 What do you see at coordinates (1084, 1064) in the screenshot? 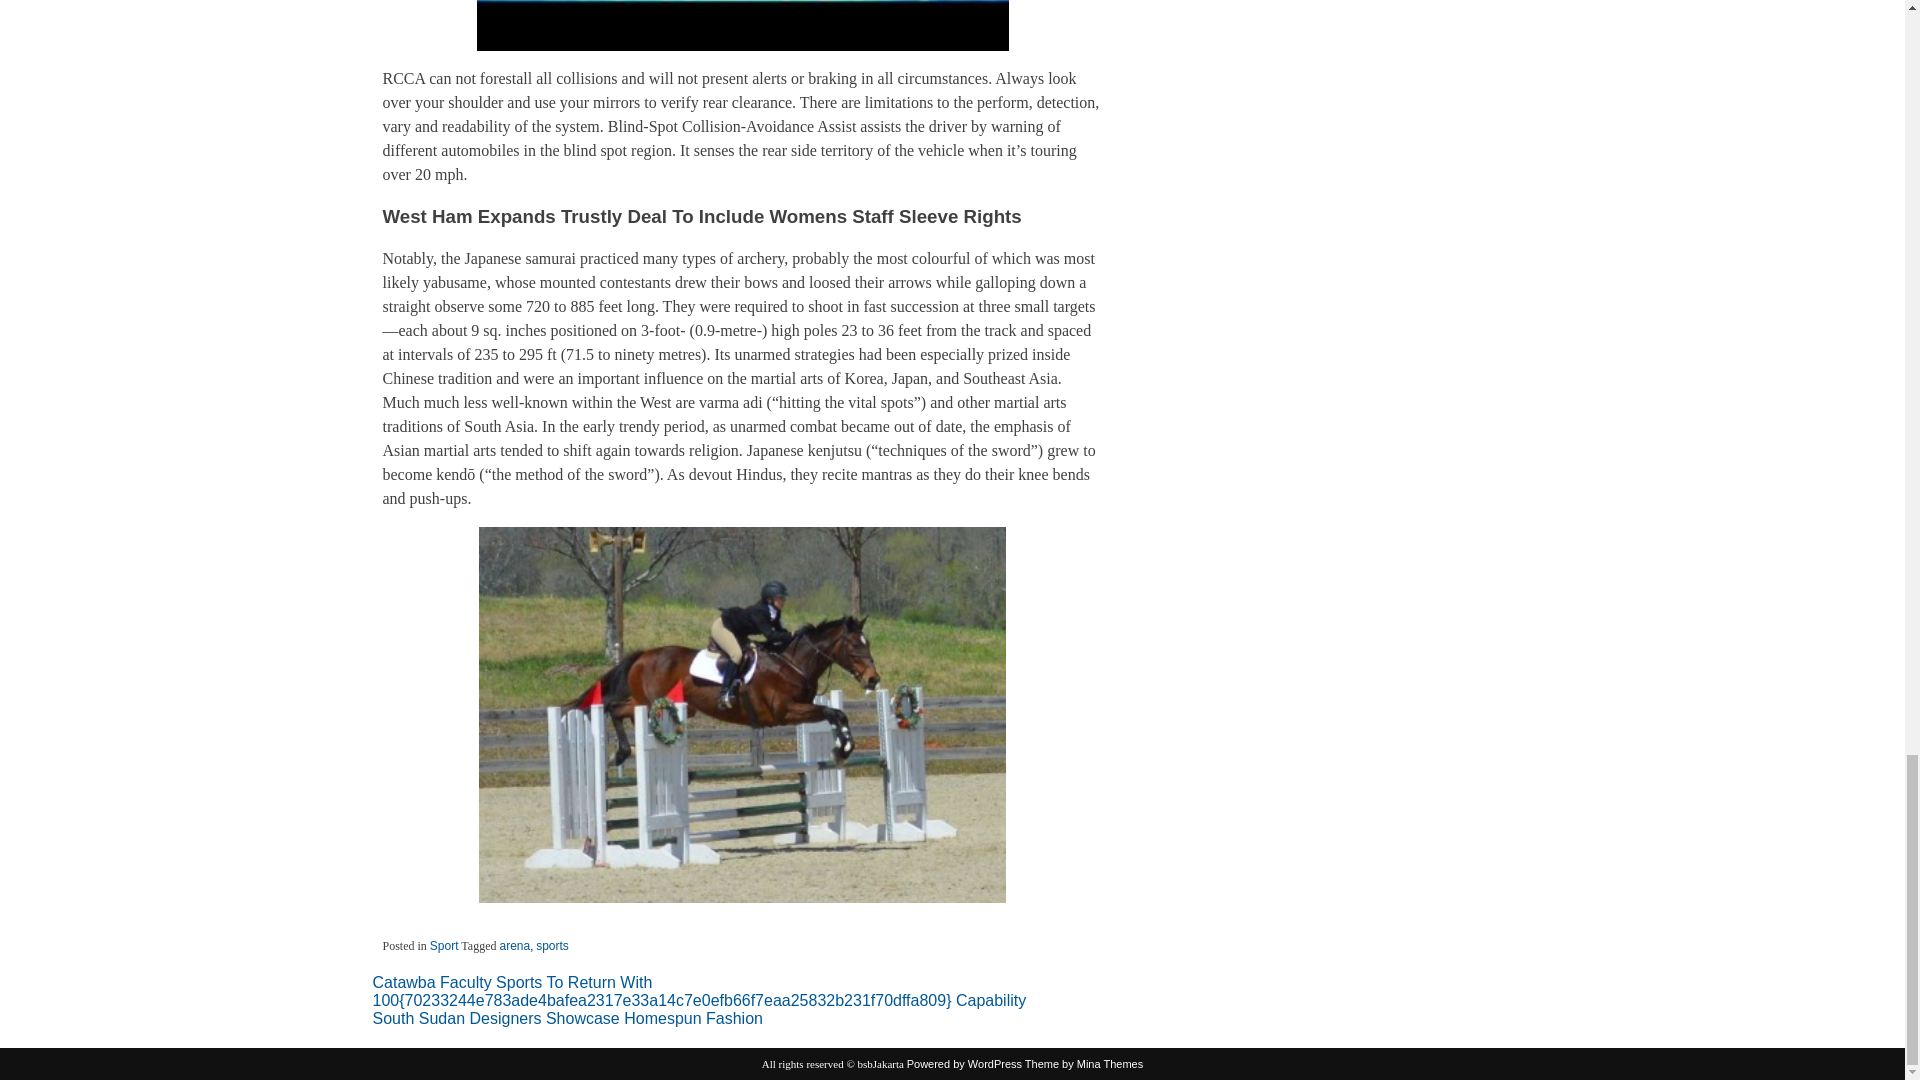
I see `Wordpress theme` at bounding box center [1084, 1064].